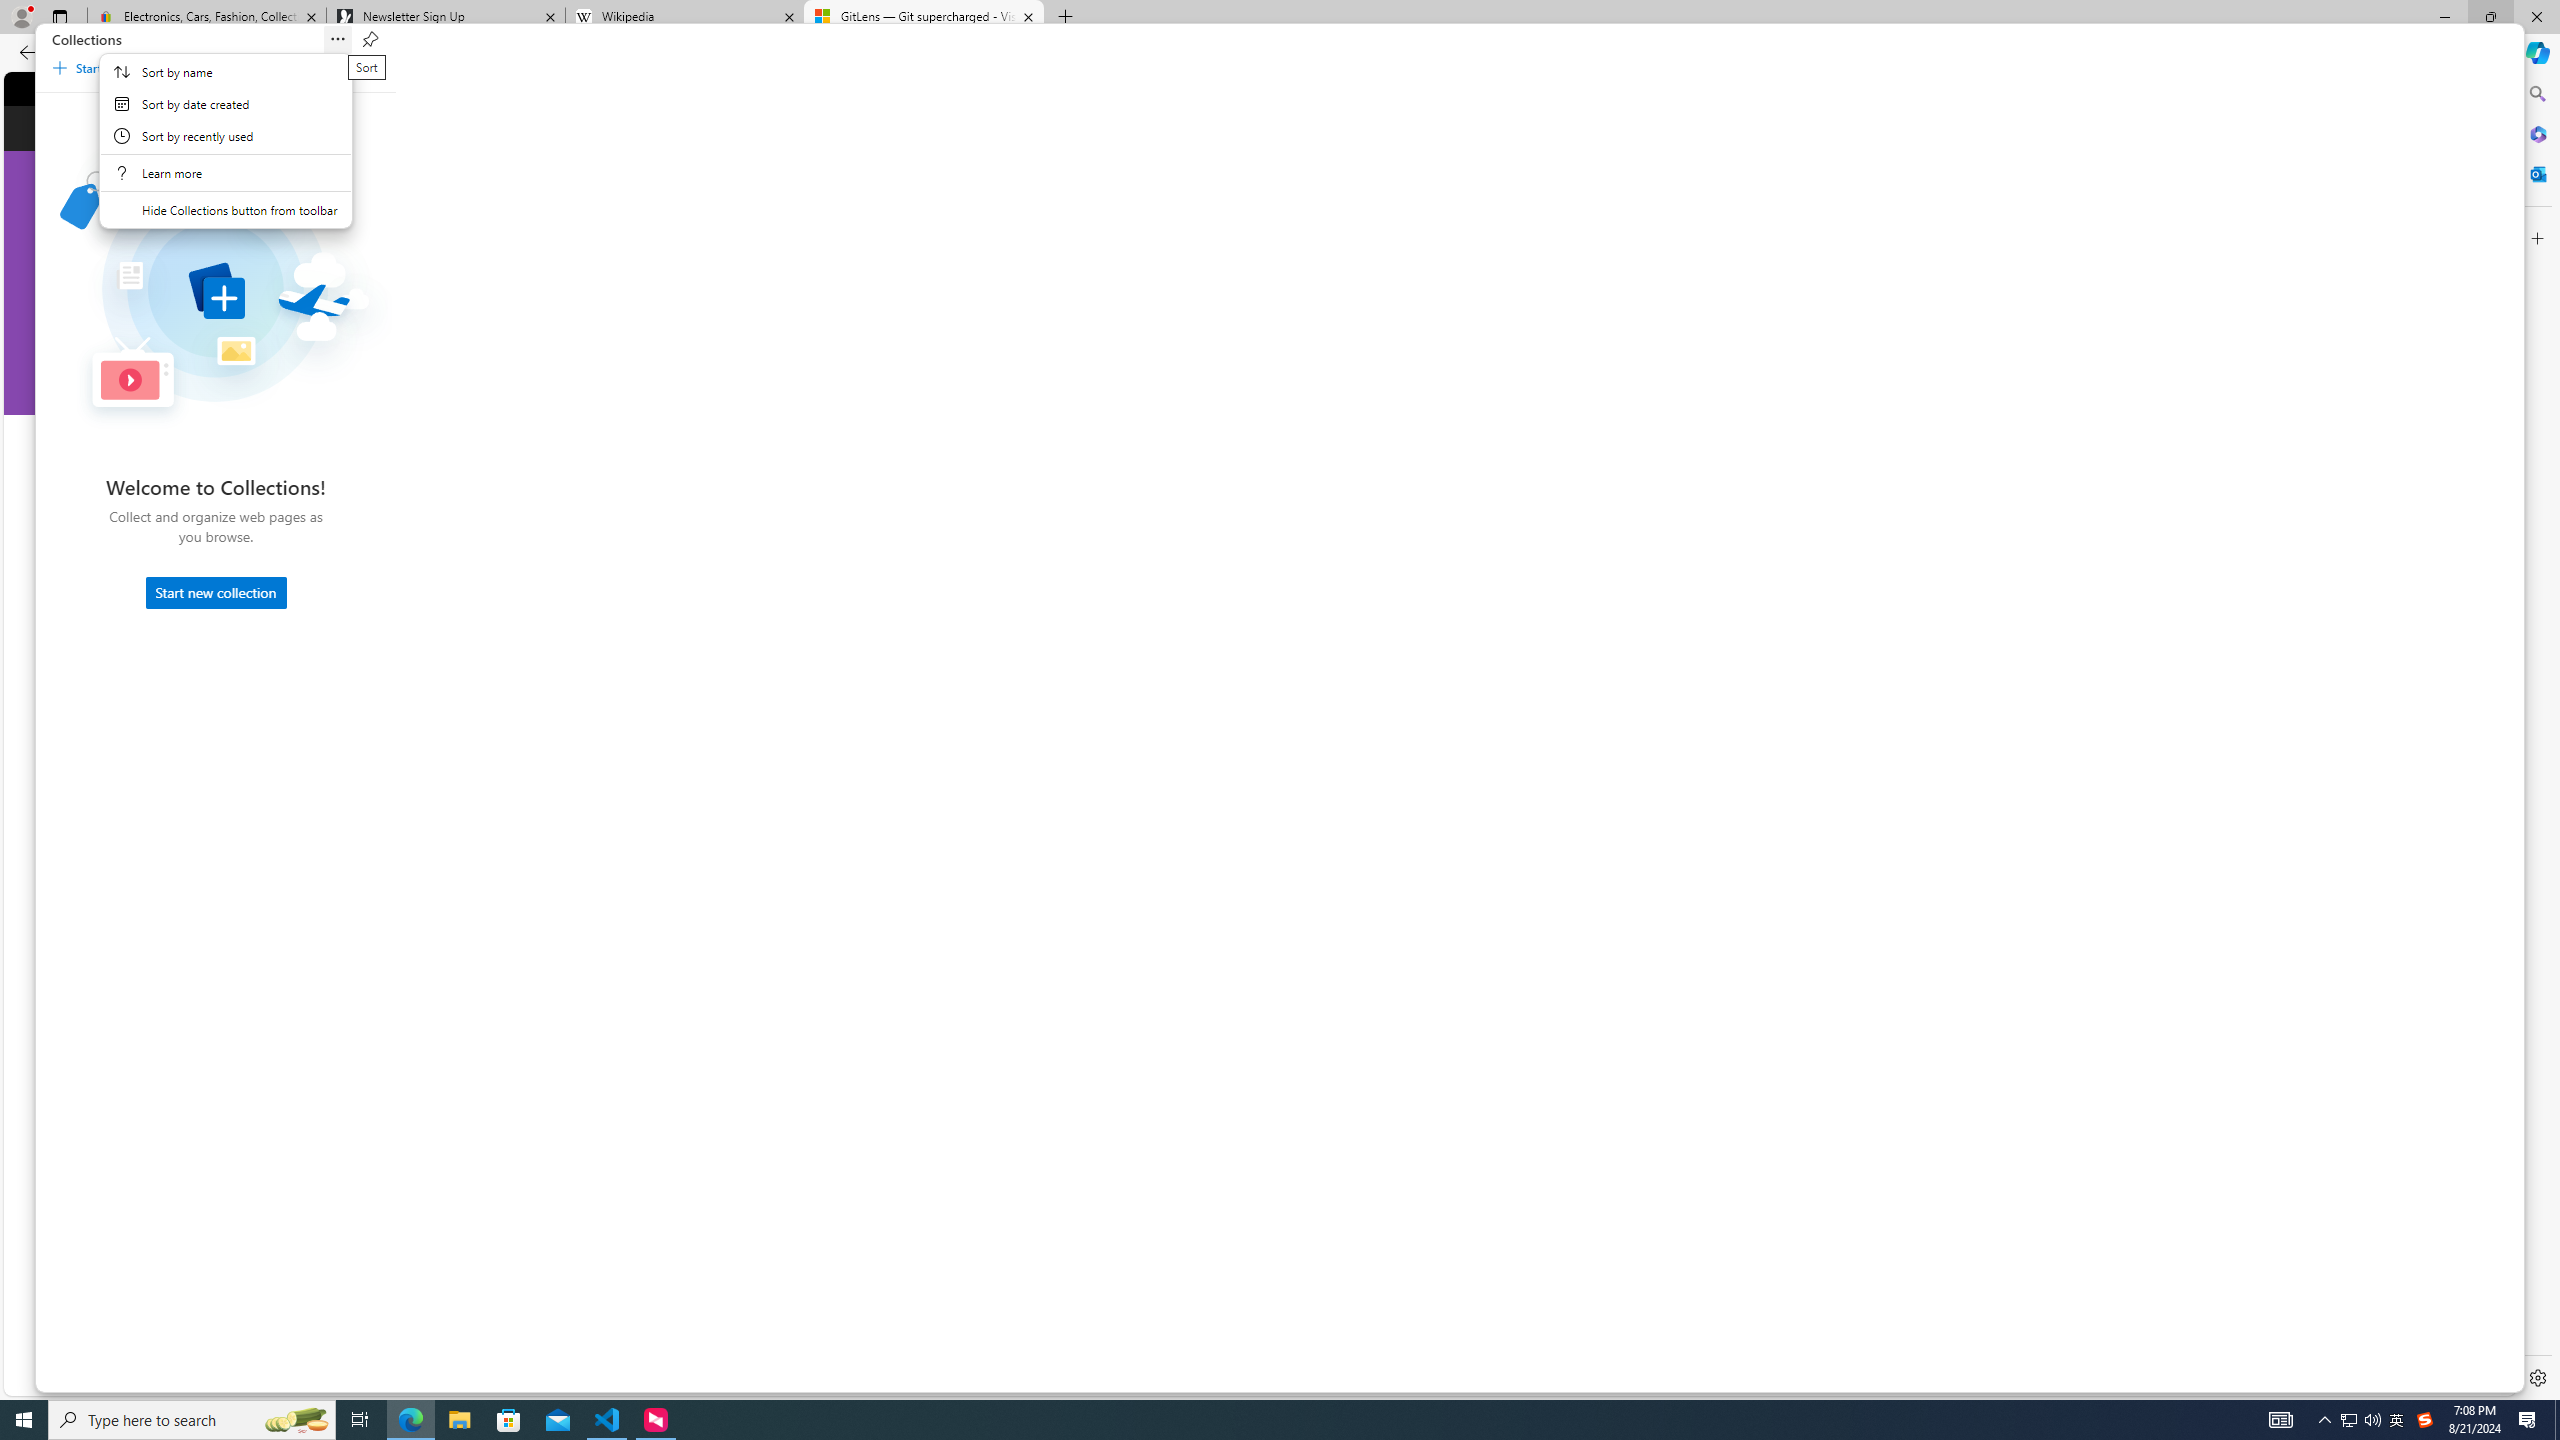 Image resolution: width=2560 pixels, height=1440 pixels. What do you see at coordinates (226, 172) in the screenshot?
I see `Learn More About Collections` at bounding box center [226, 172].